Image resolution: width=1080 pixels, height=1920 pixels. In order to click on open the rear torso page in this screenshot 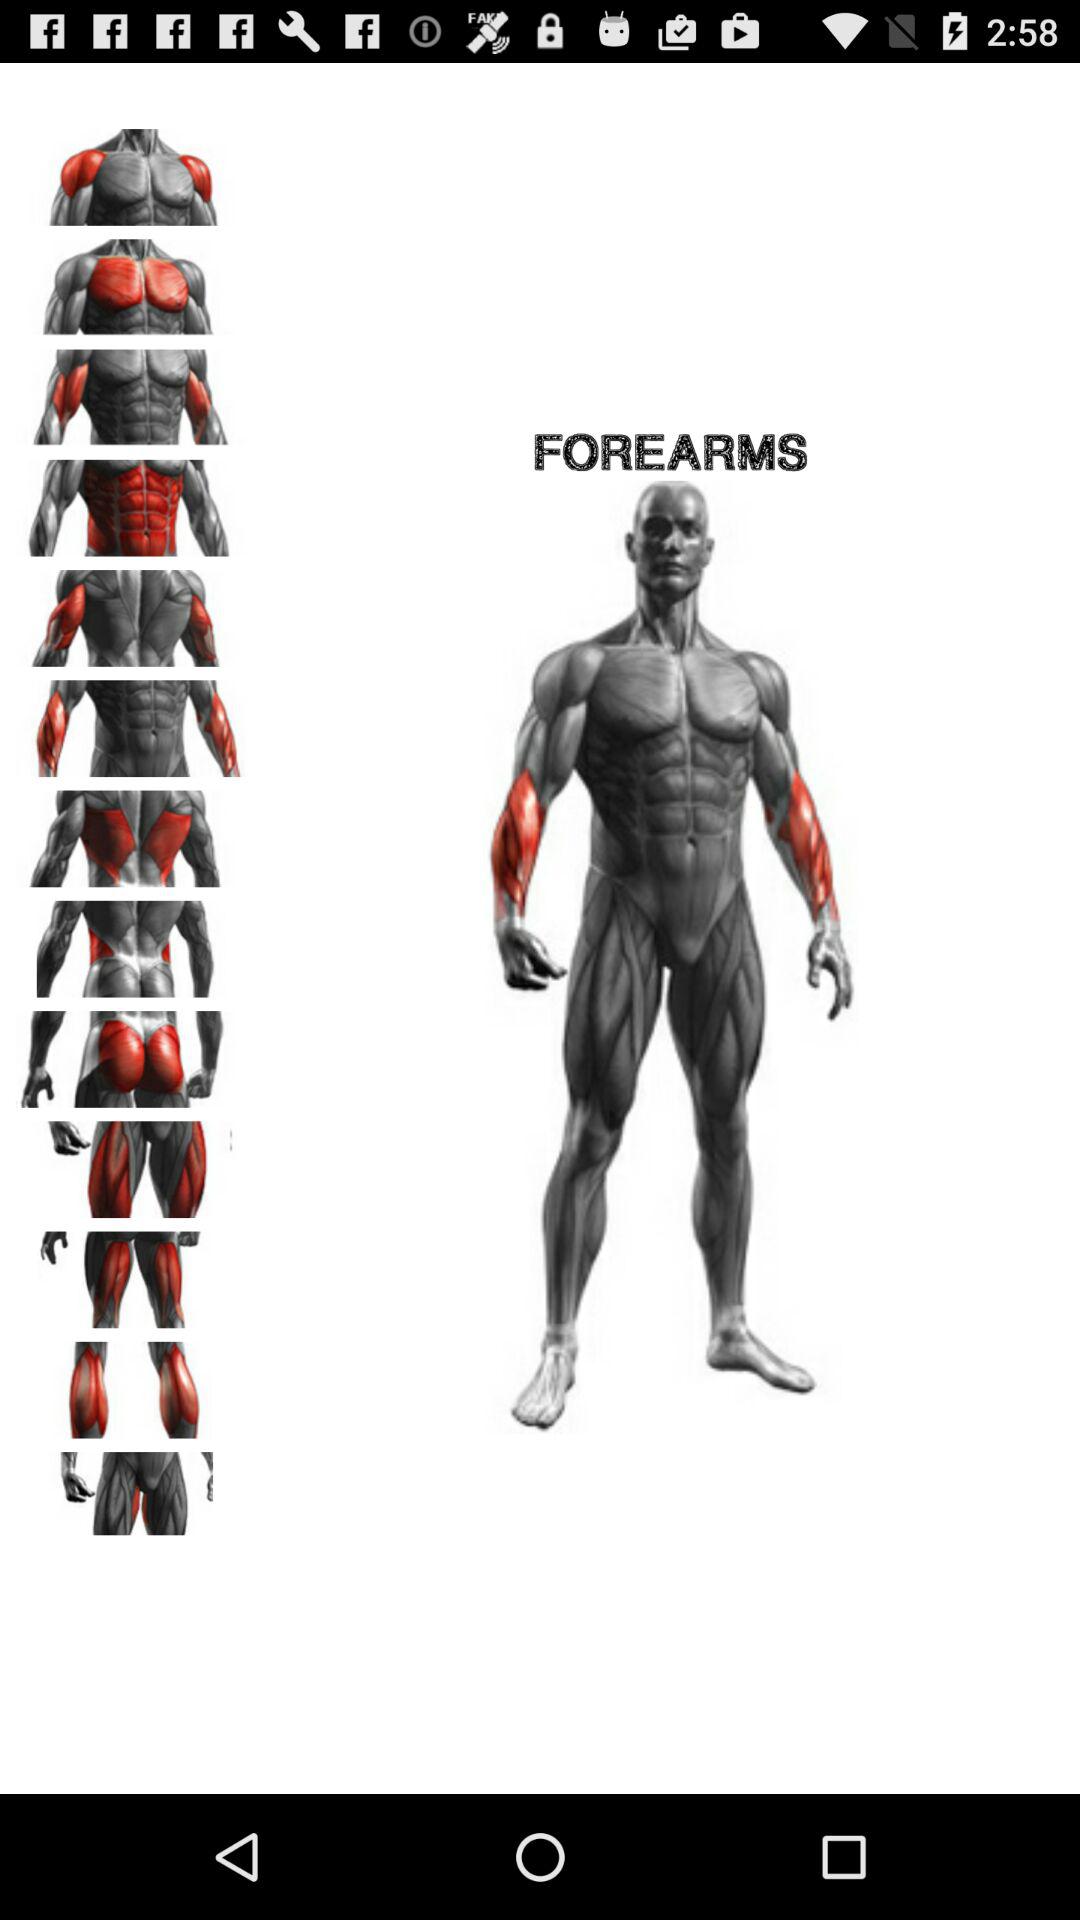, I will do `click(131, 942)`.